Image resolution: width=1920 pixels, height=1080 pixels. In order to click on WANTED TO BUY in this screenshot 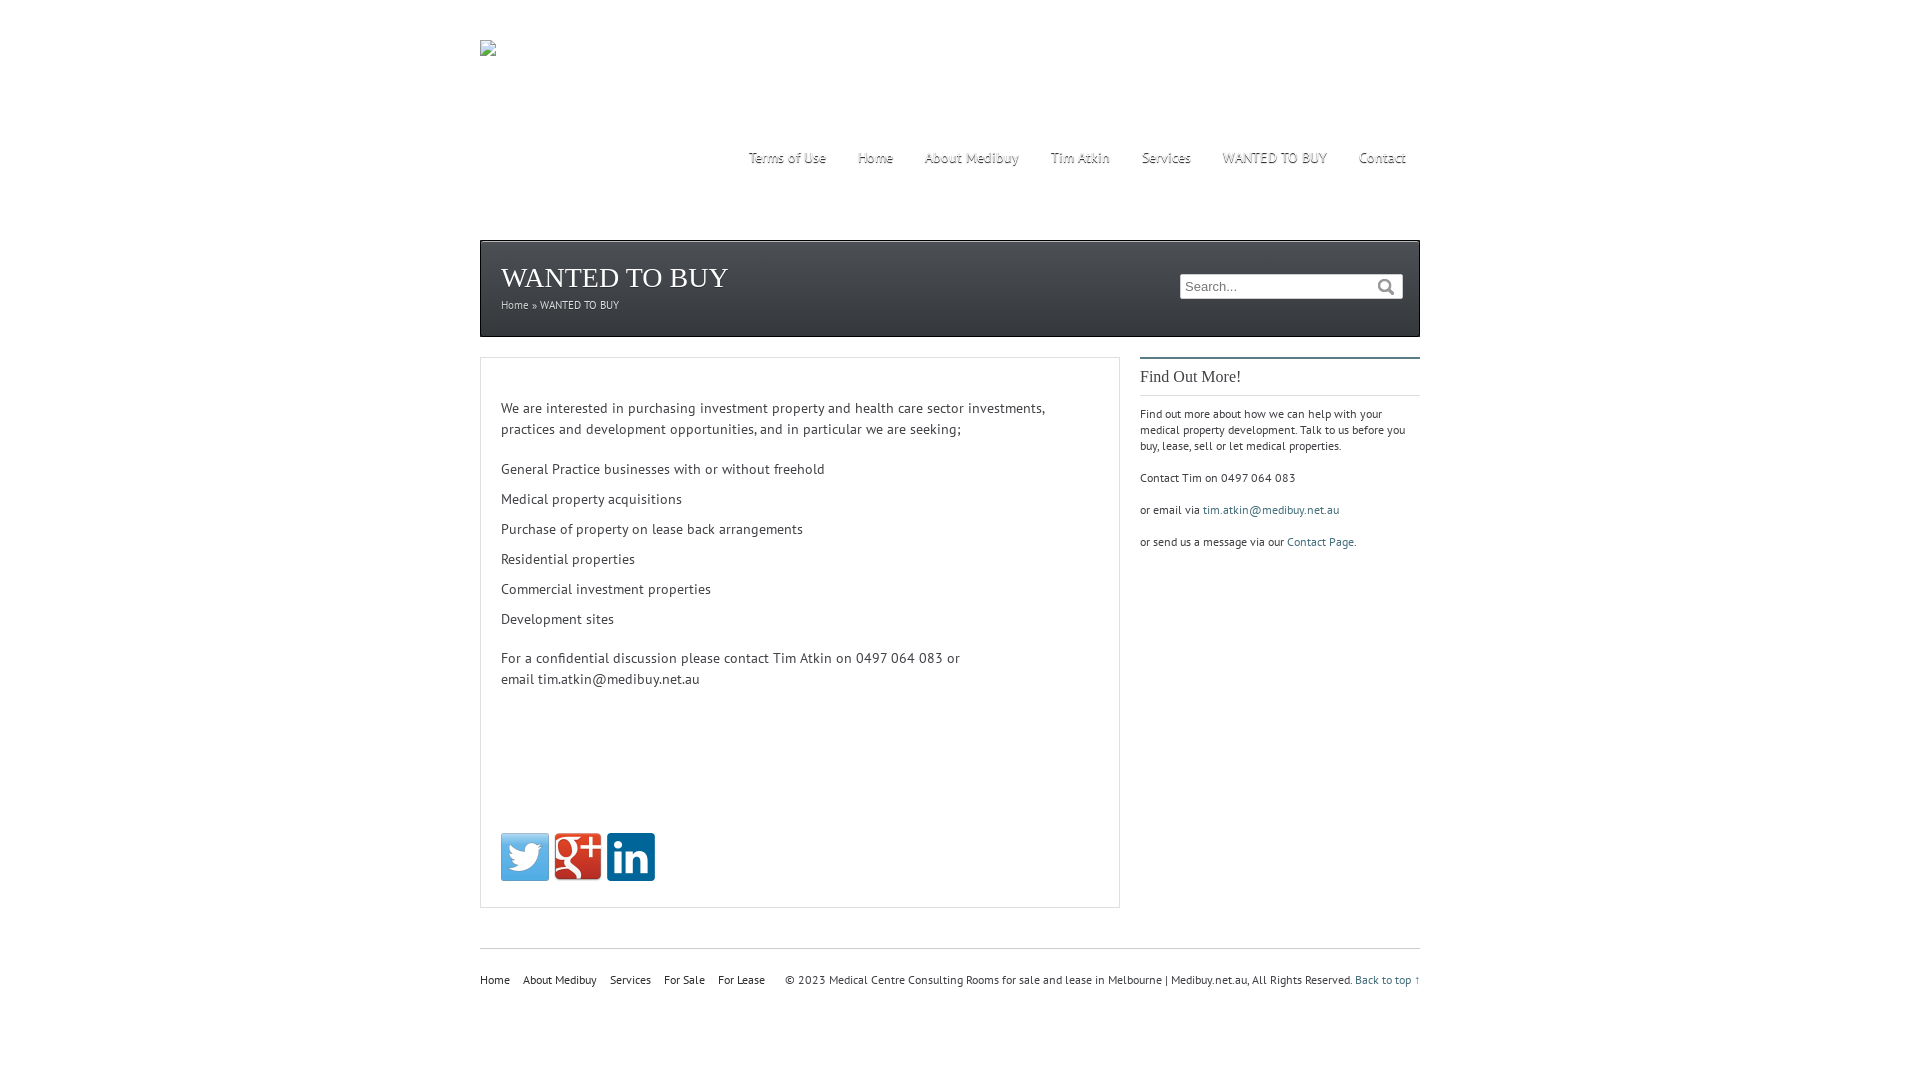, I will do `click(1275, 158)`.